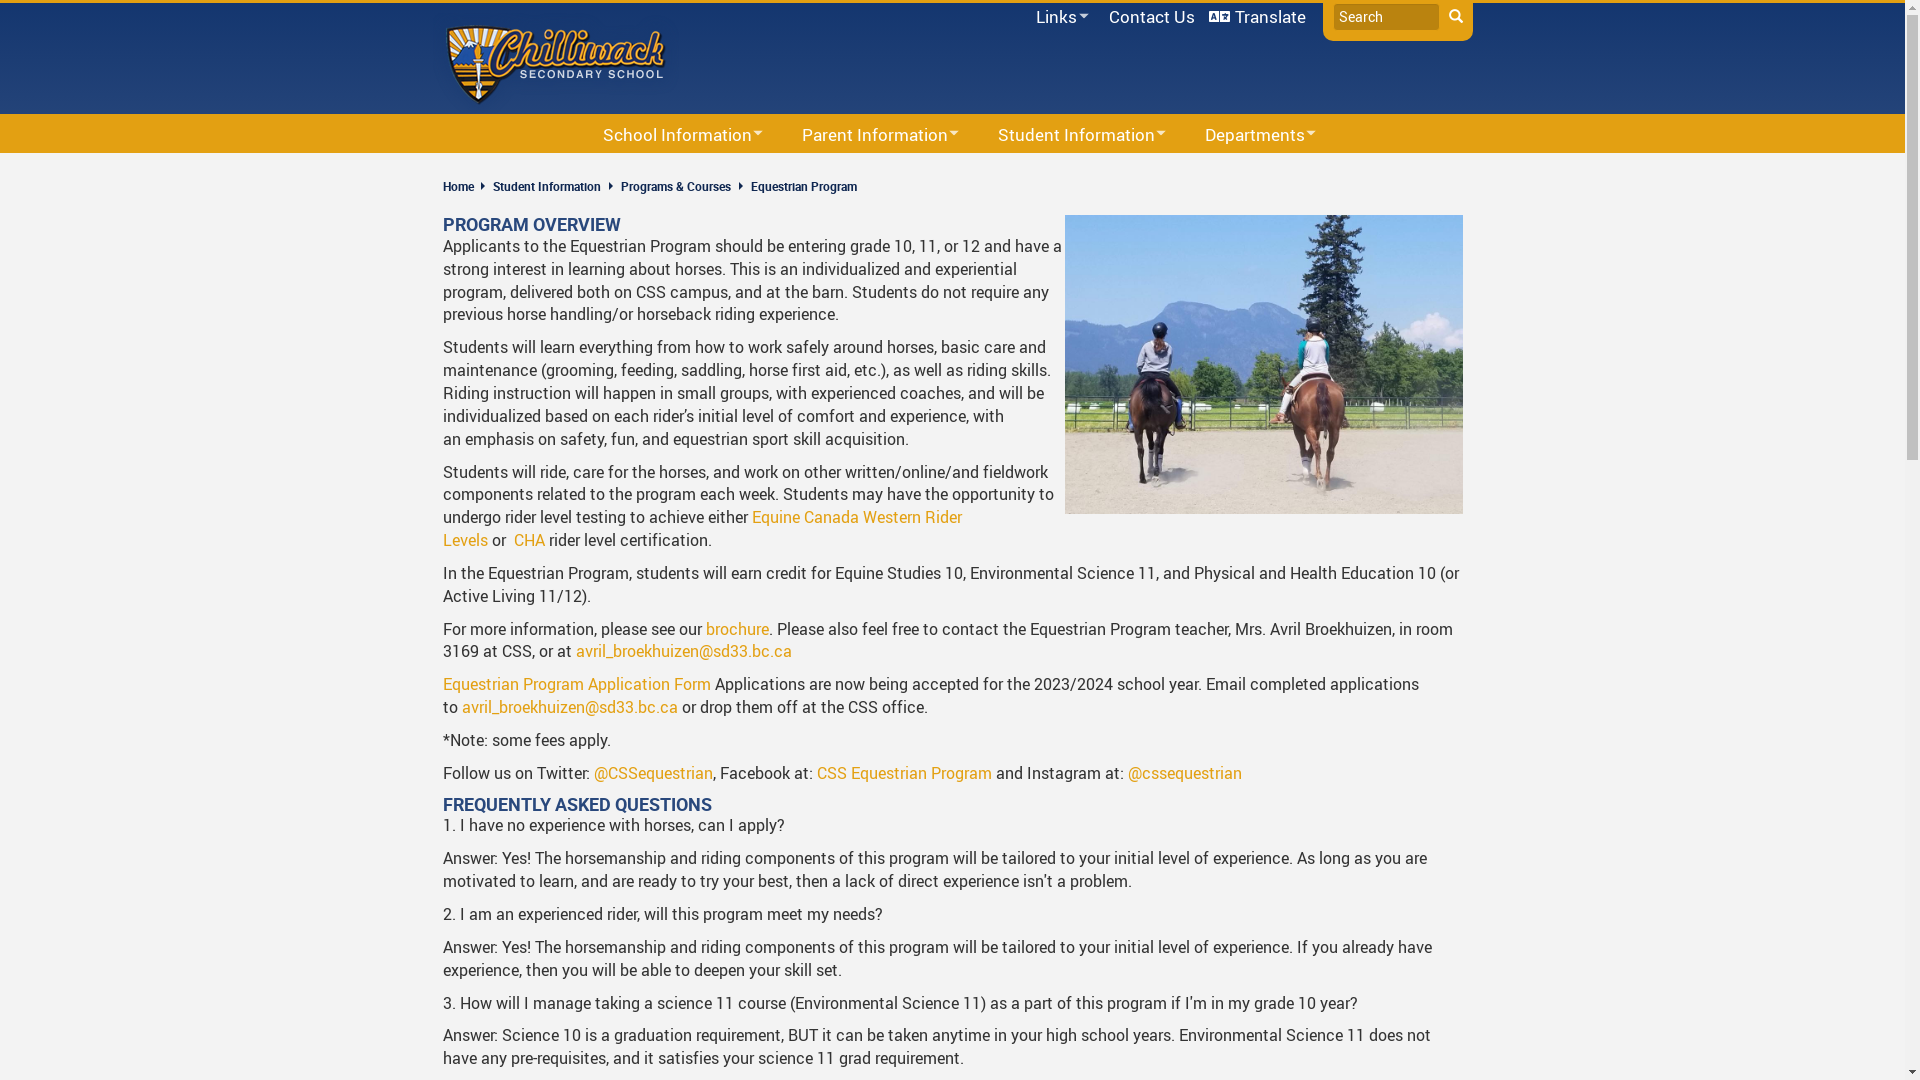 The width and height of the screenshot is (1920, 1080). Describe the element at coordinates (0, 0) in the screenshot. I see `Skip to main content` at that location.